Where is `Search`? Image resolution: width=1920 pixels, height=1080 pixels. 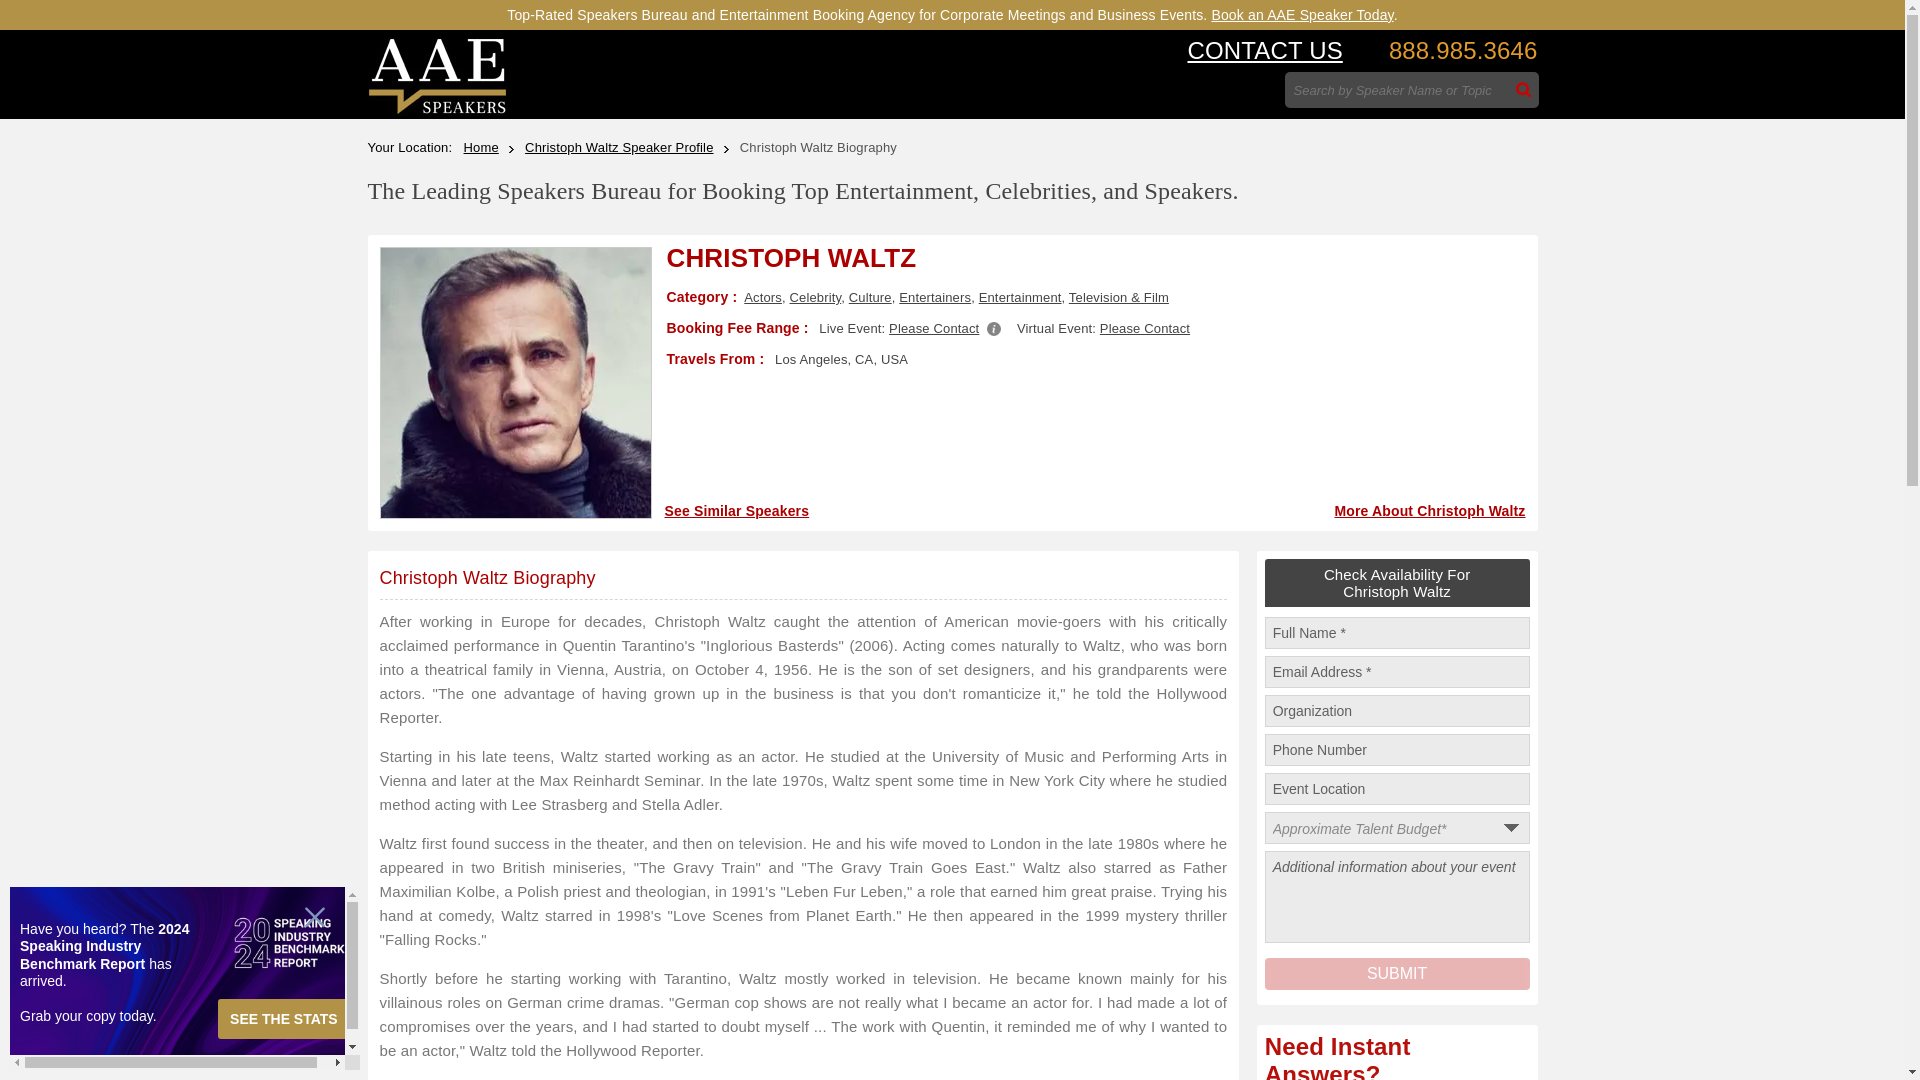 Search is located at coordinates (1524, 90).